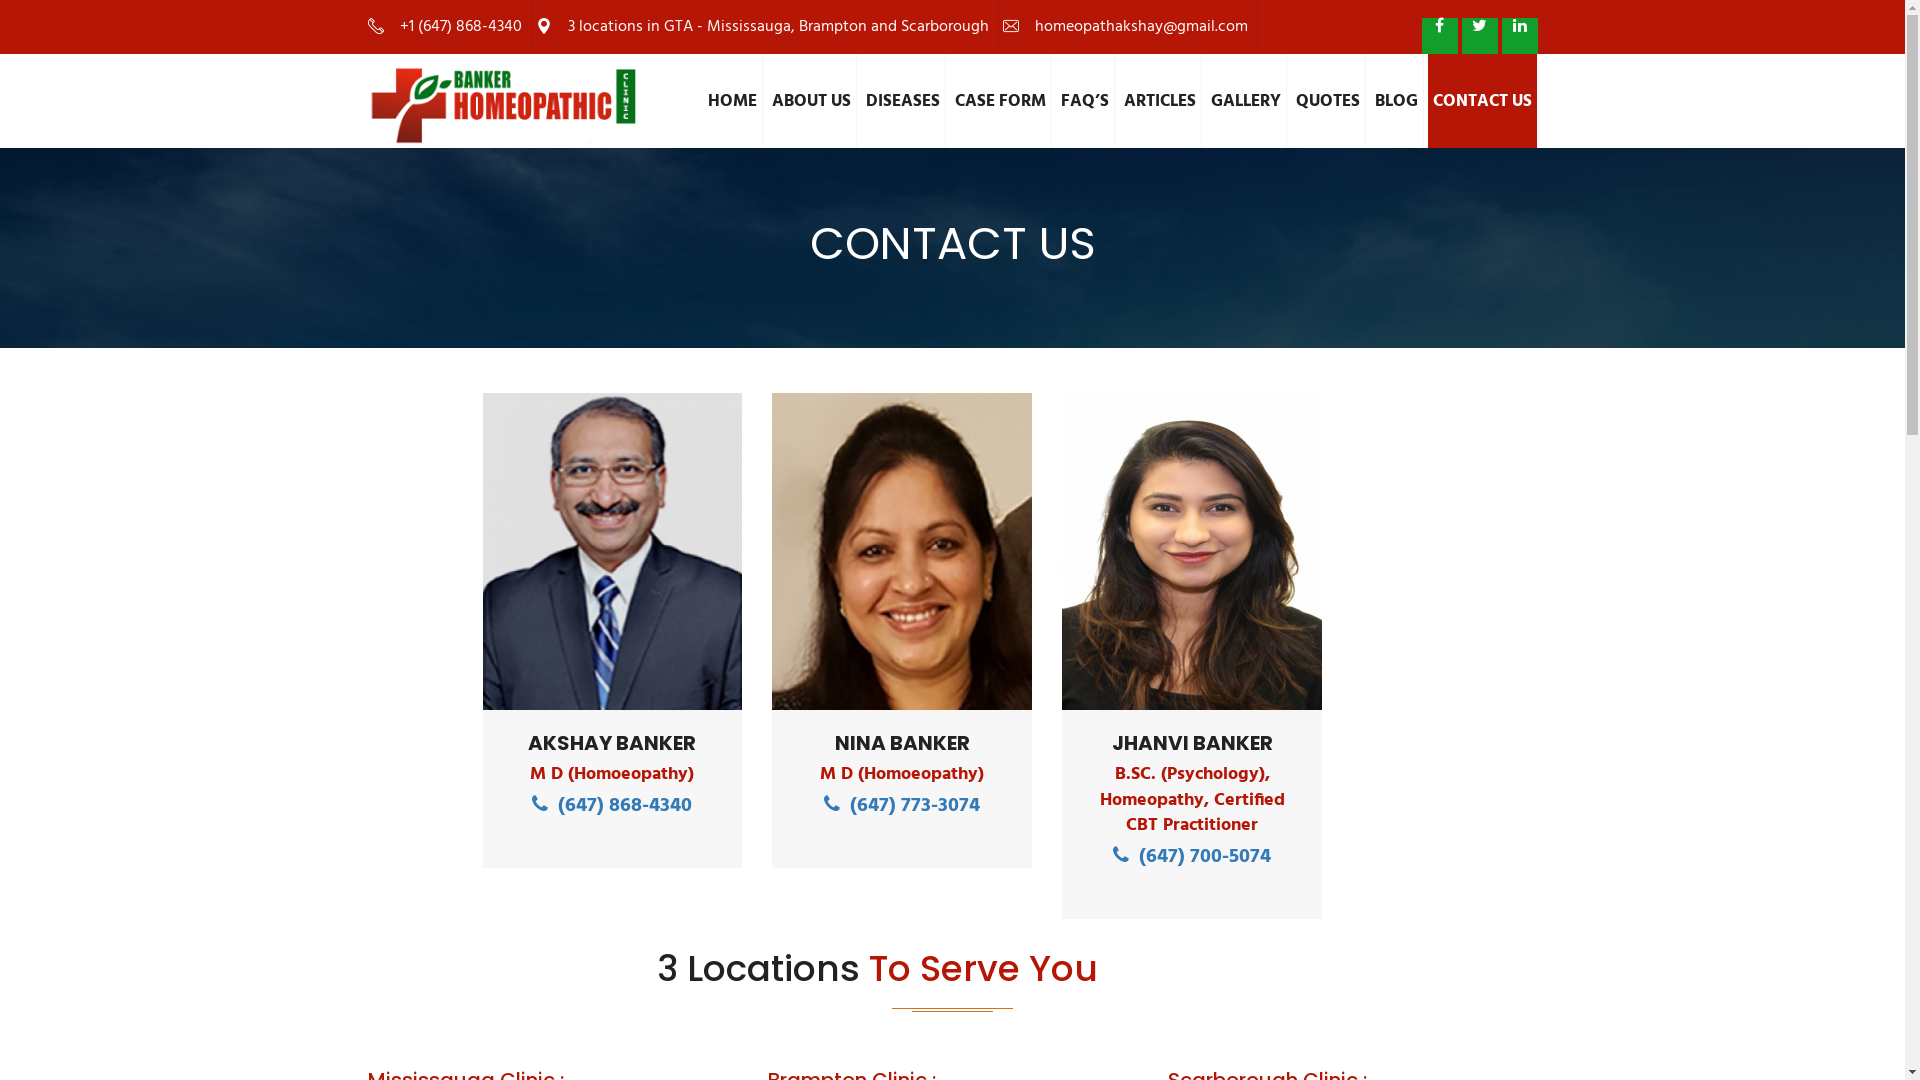 The image size is (1920, 1080). I want to click on NINA BANKER, so click(902, 740).